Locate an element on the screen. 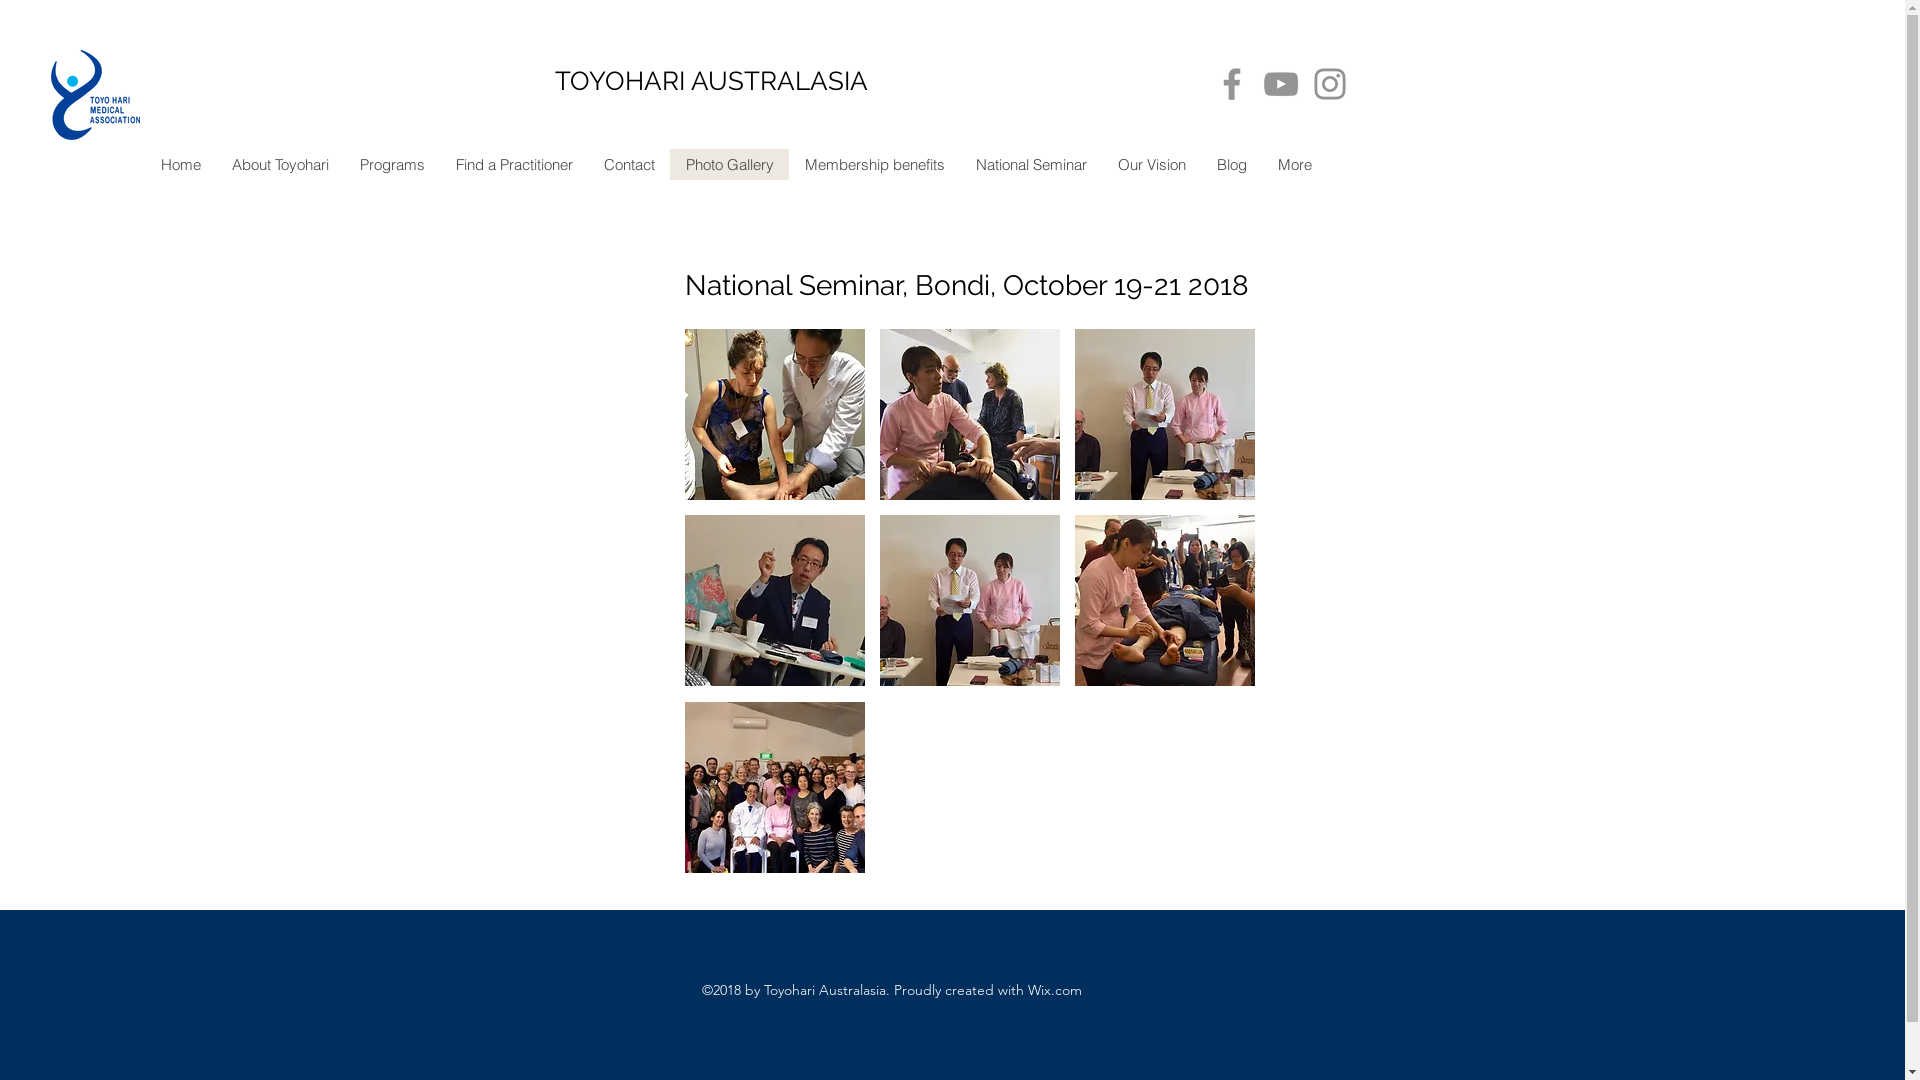 The height and width of the screenshot is (1080, 1920). Home is located at coordinates (180, 164).